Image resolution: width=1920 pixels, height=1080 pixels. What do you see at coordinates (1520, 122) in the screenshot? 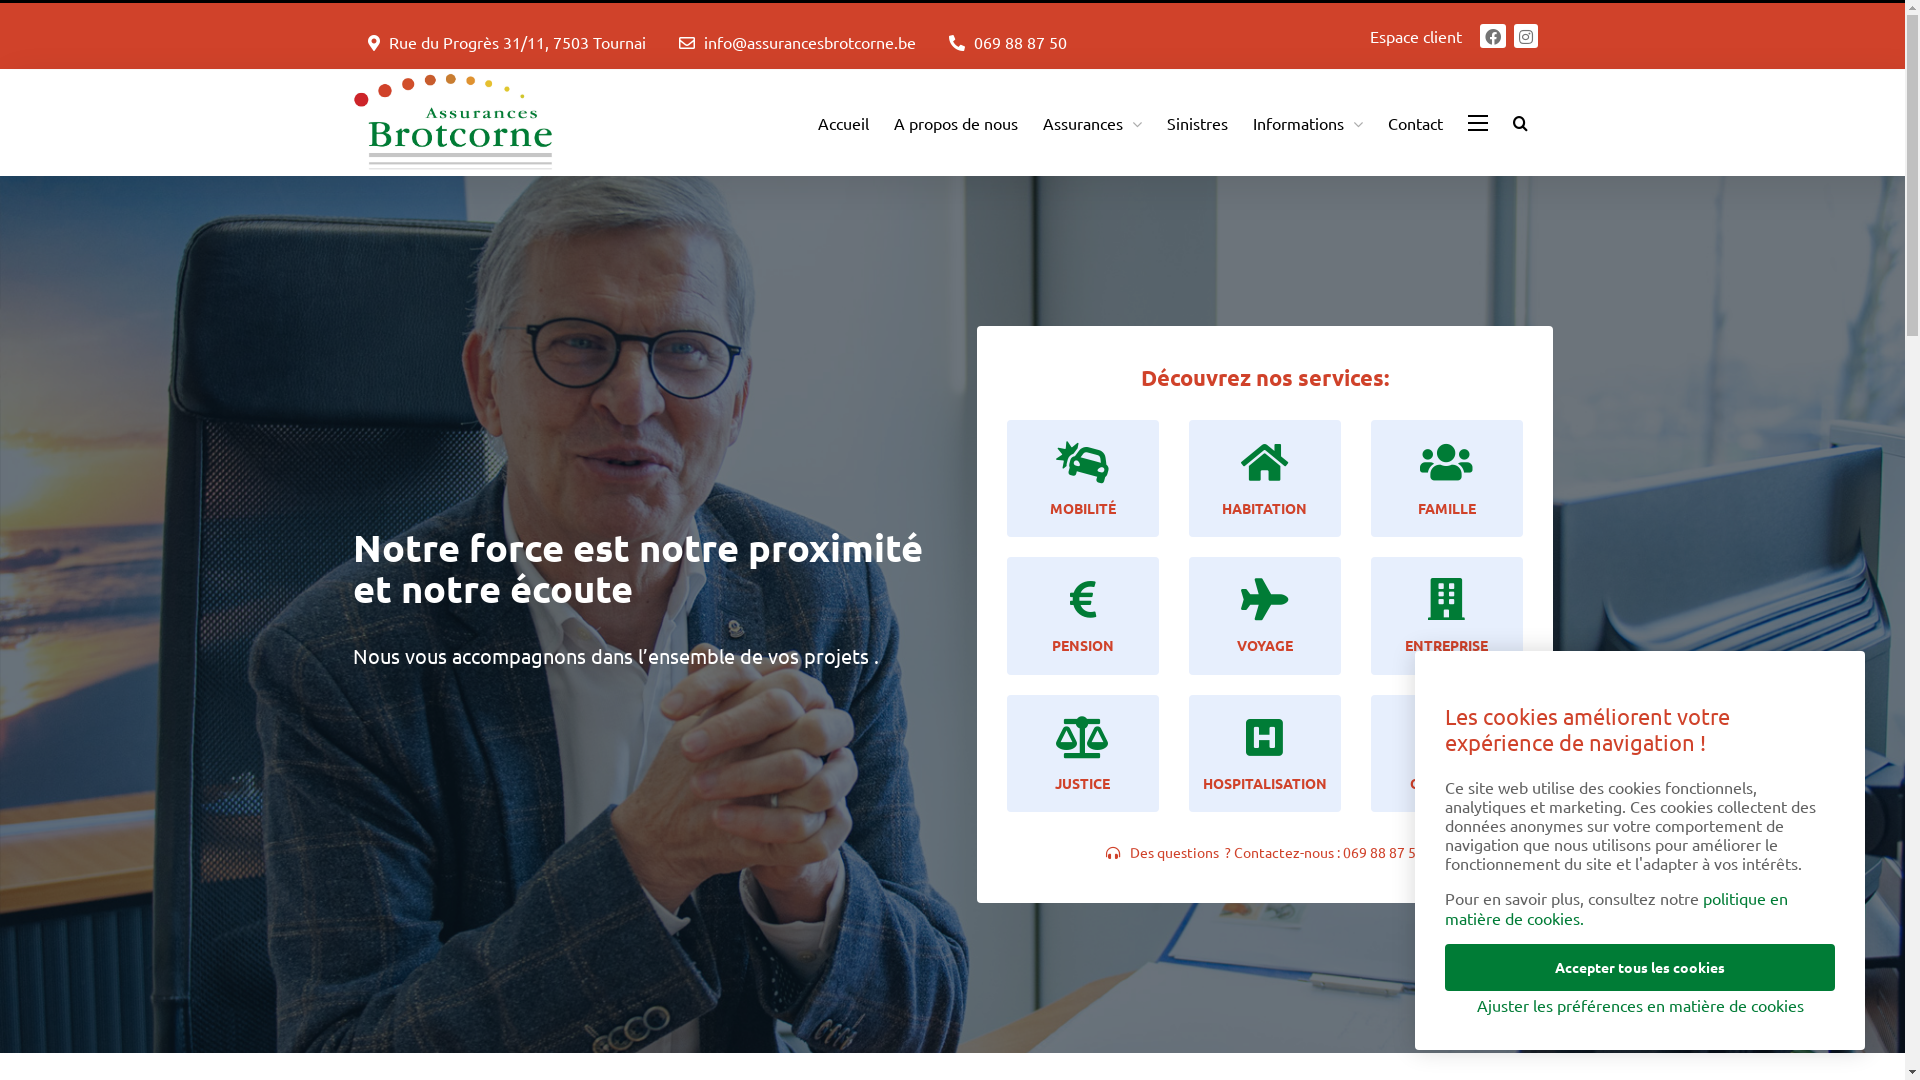
I see `Search` at bounding box center [1520, 122].